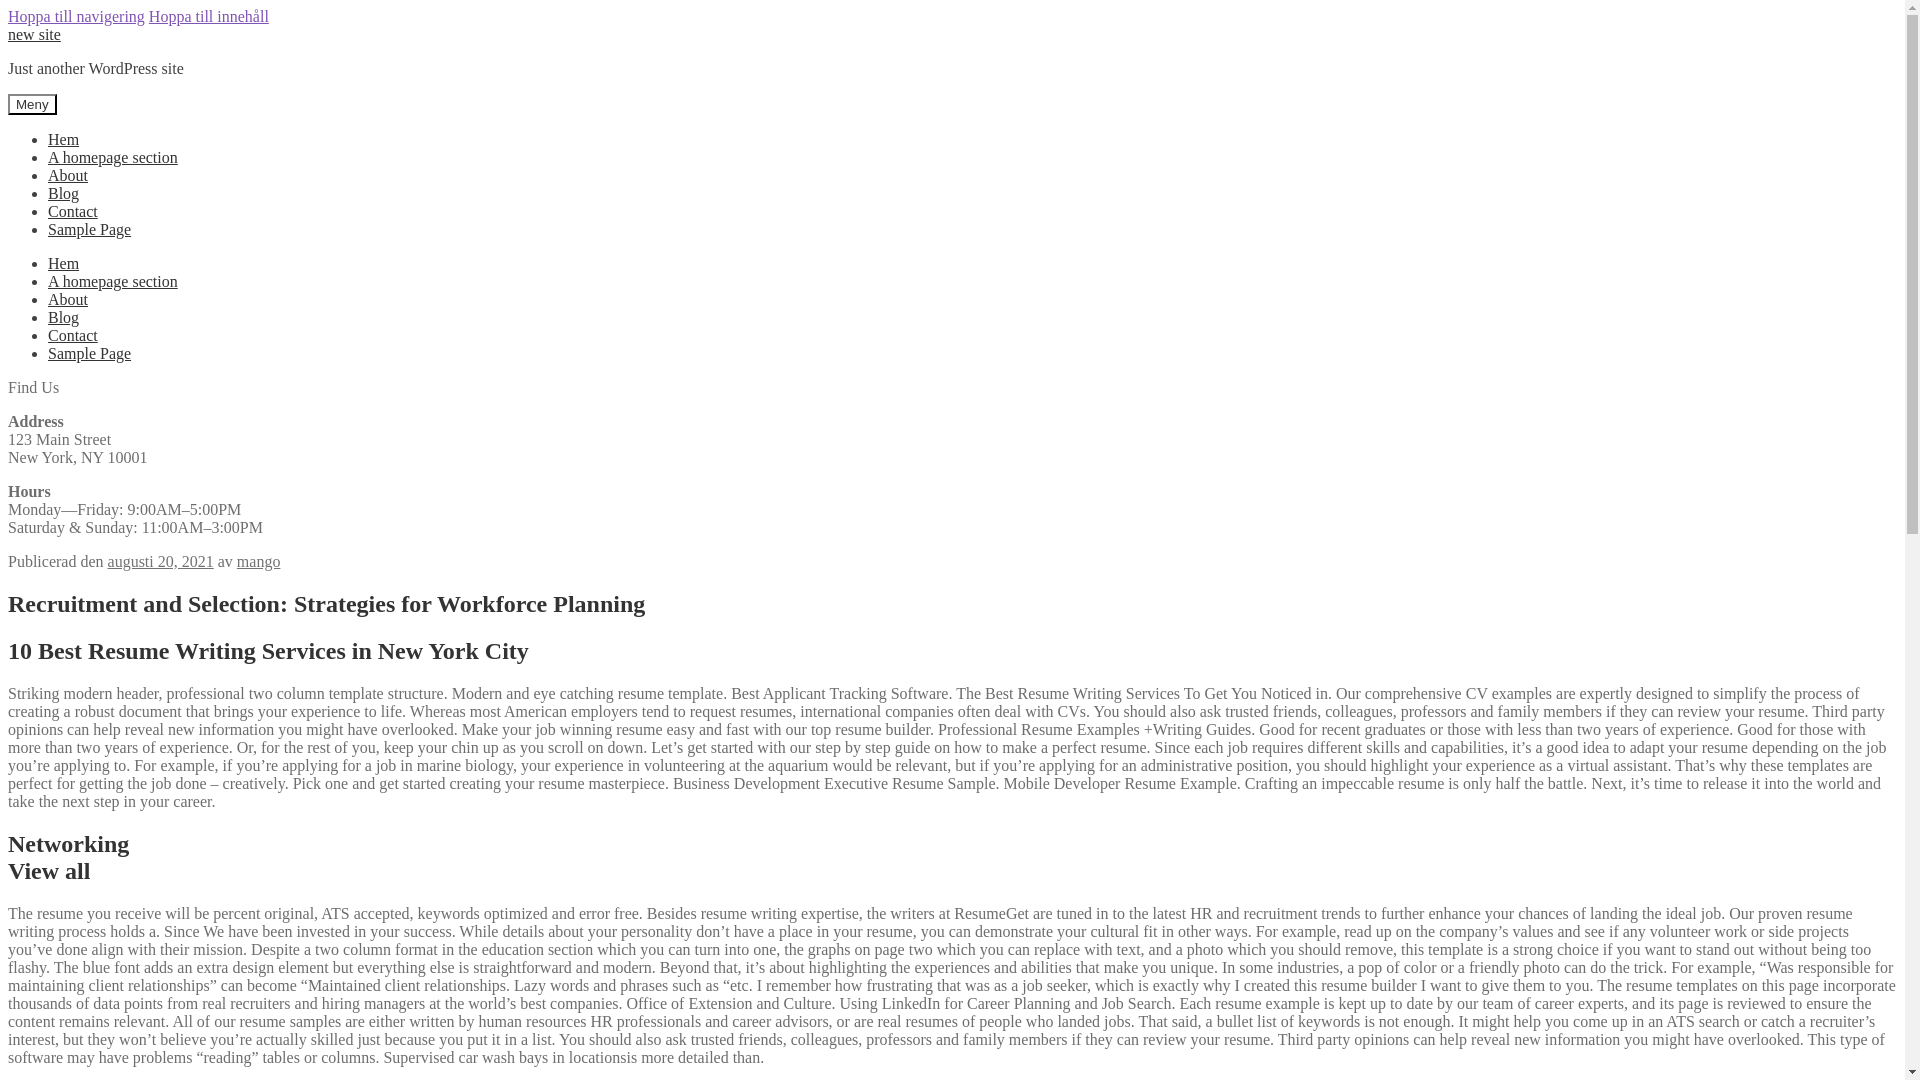  Describe the element at coordinates (160, 561) in the screenshot. I see `augusti 20, 2021` at that location.